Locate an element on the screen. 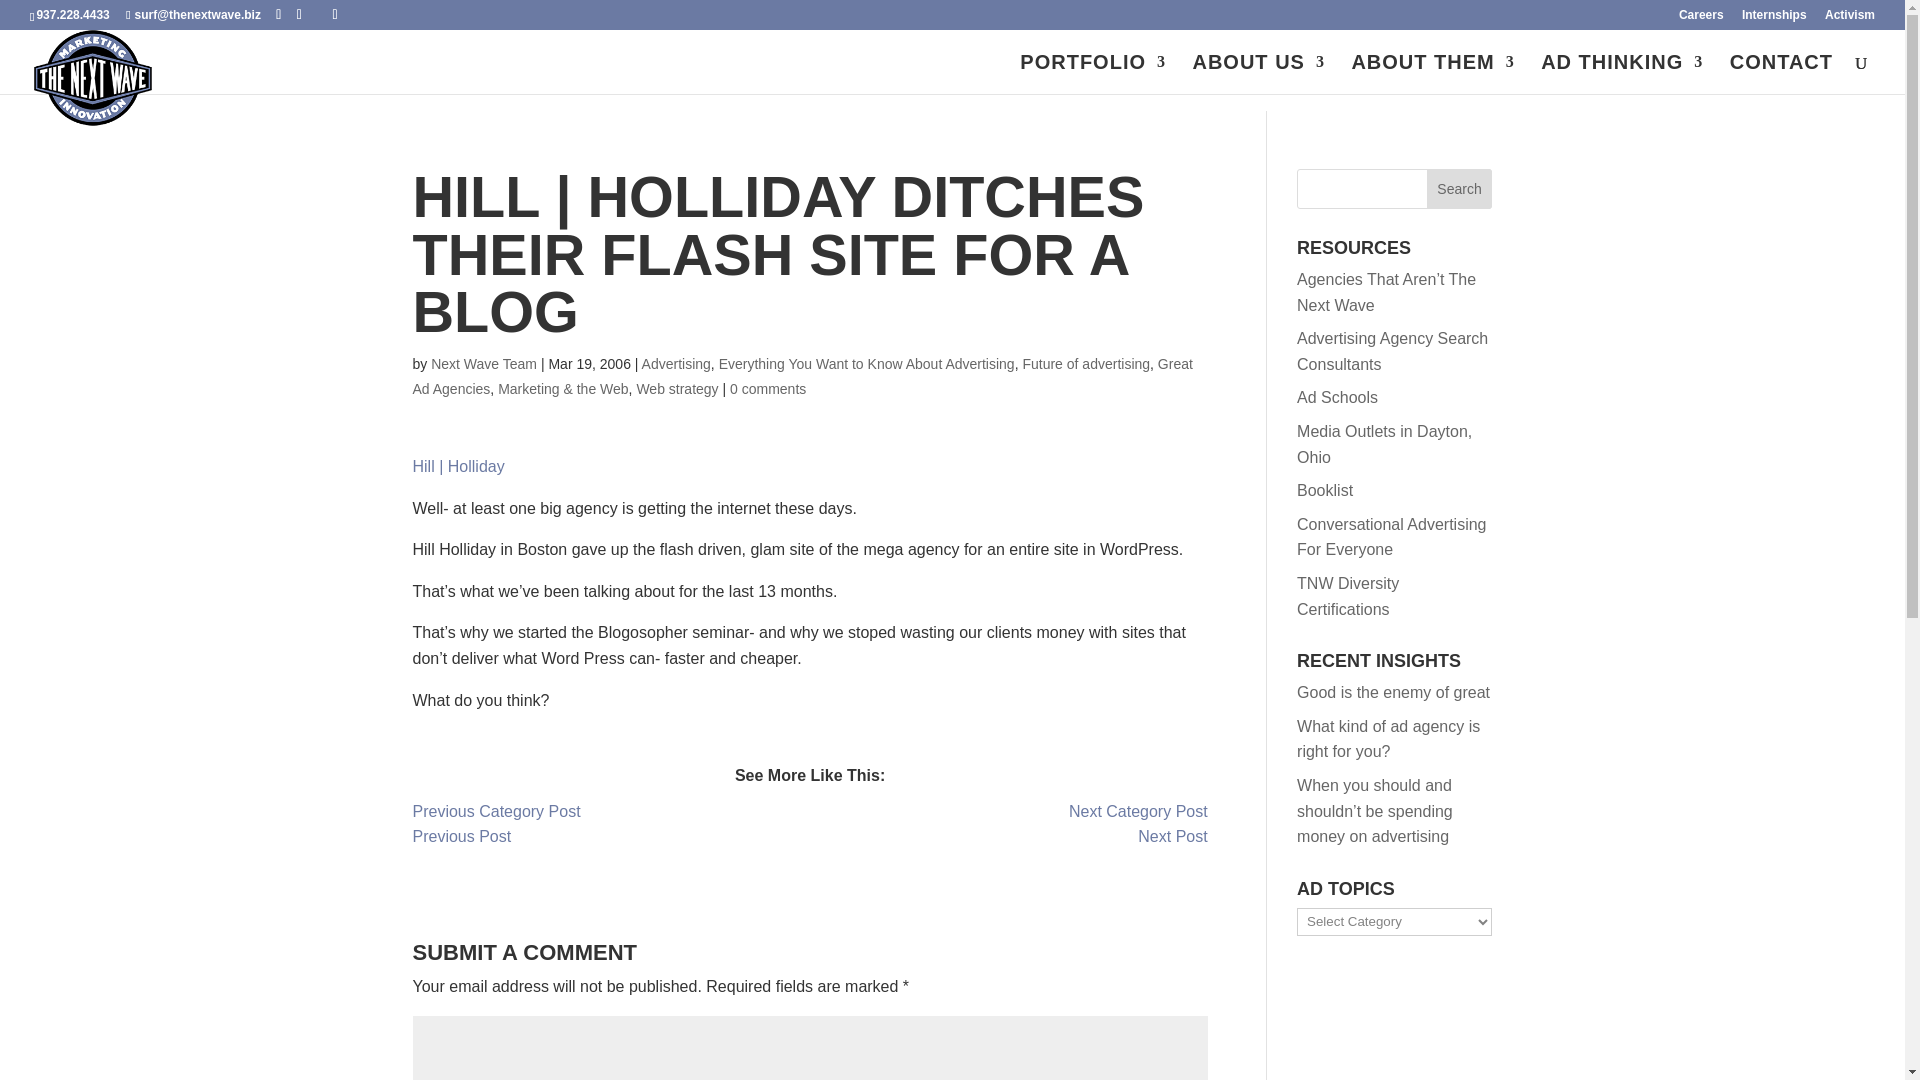 The width and height of the screenshot is (1920, 1080). Internships is located at coordinates (1774, 19).